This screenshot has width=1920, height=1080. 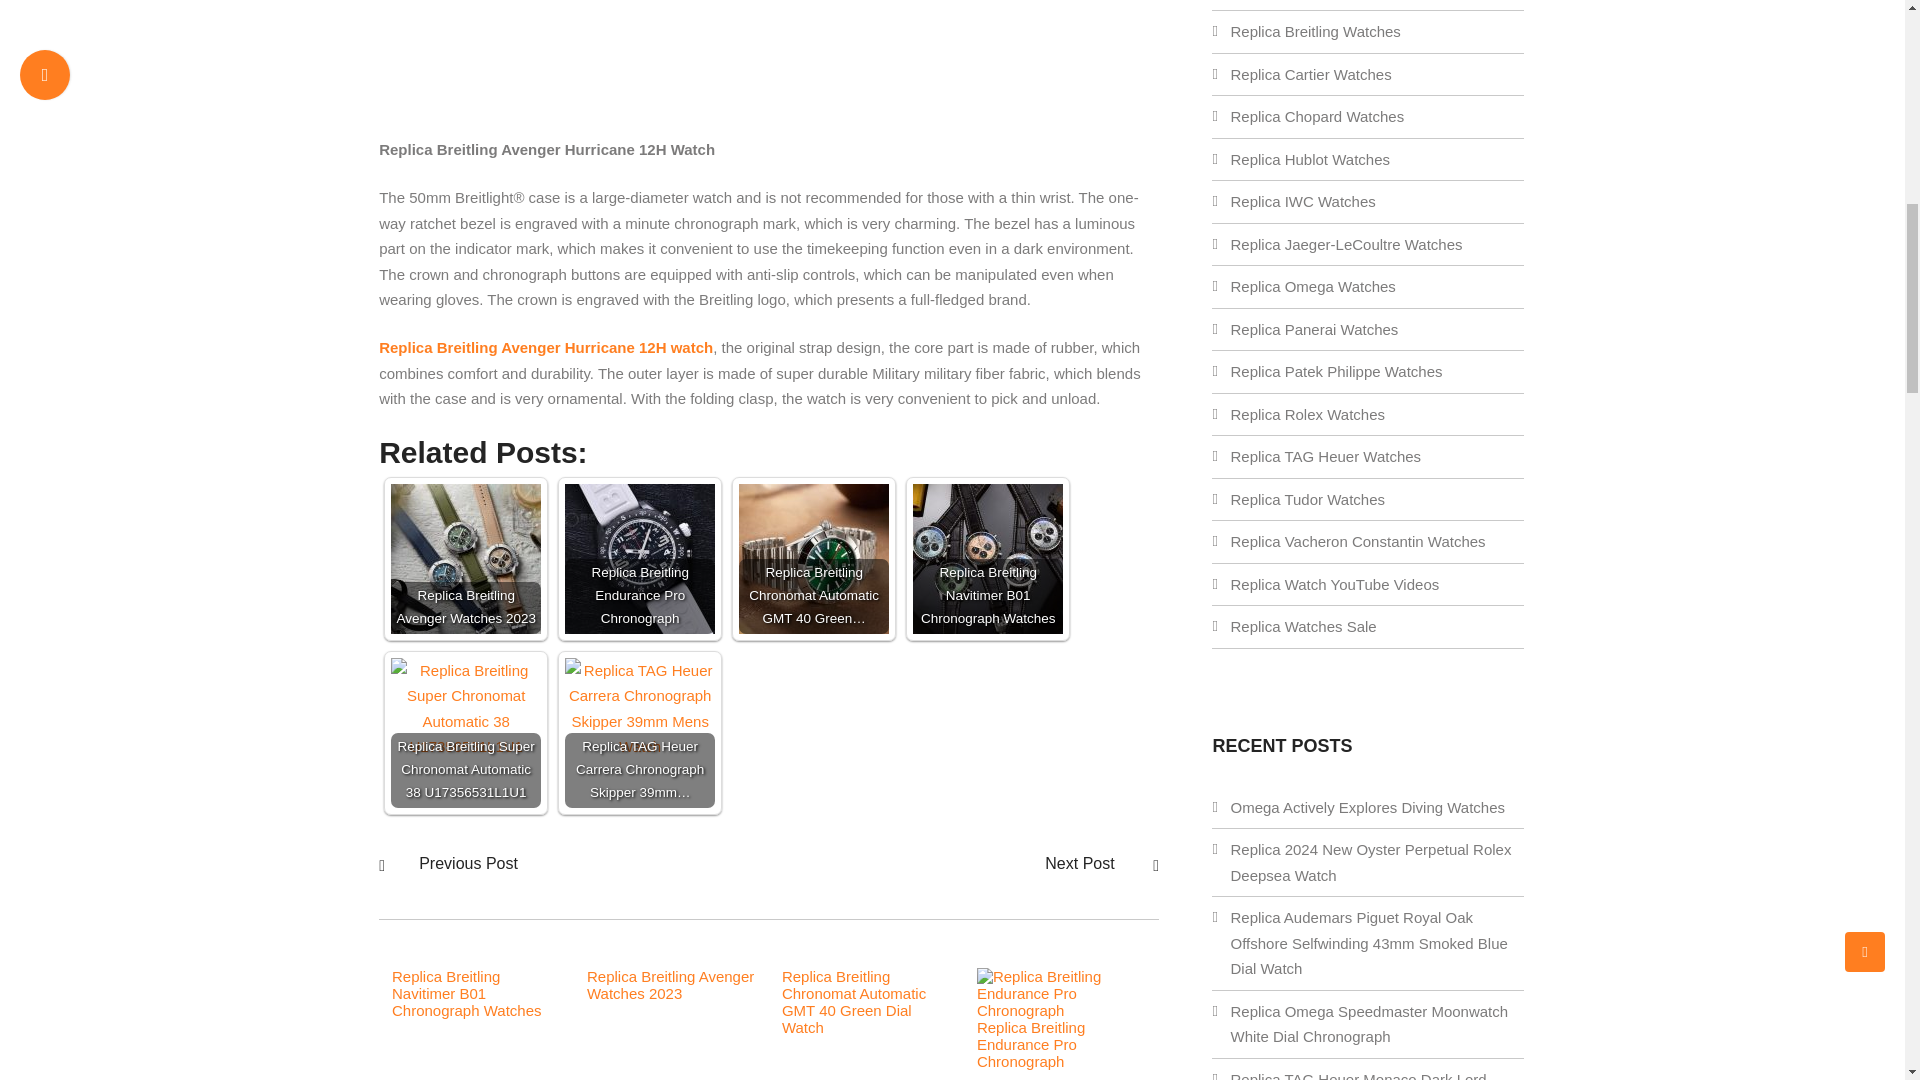 I want to click on Replica Breitling Navitimer B01 Chronograph Watches, so click(x=466, y=993).